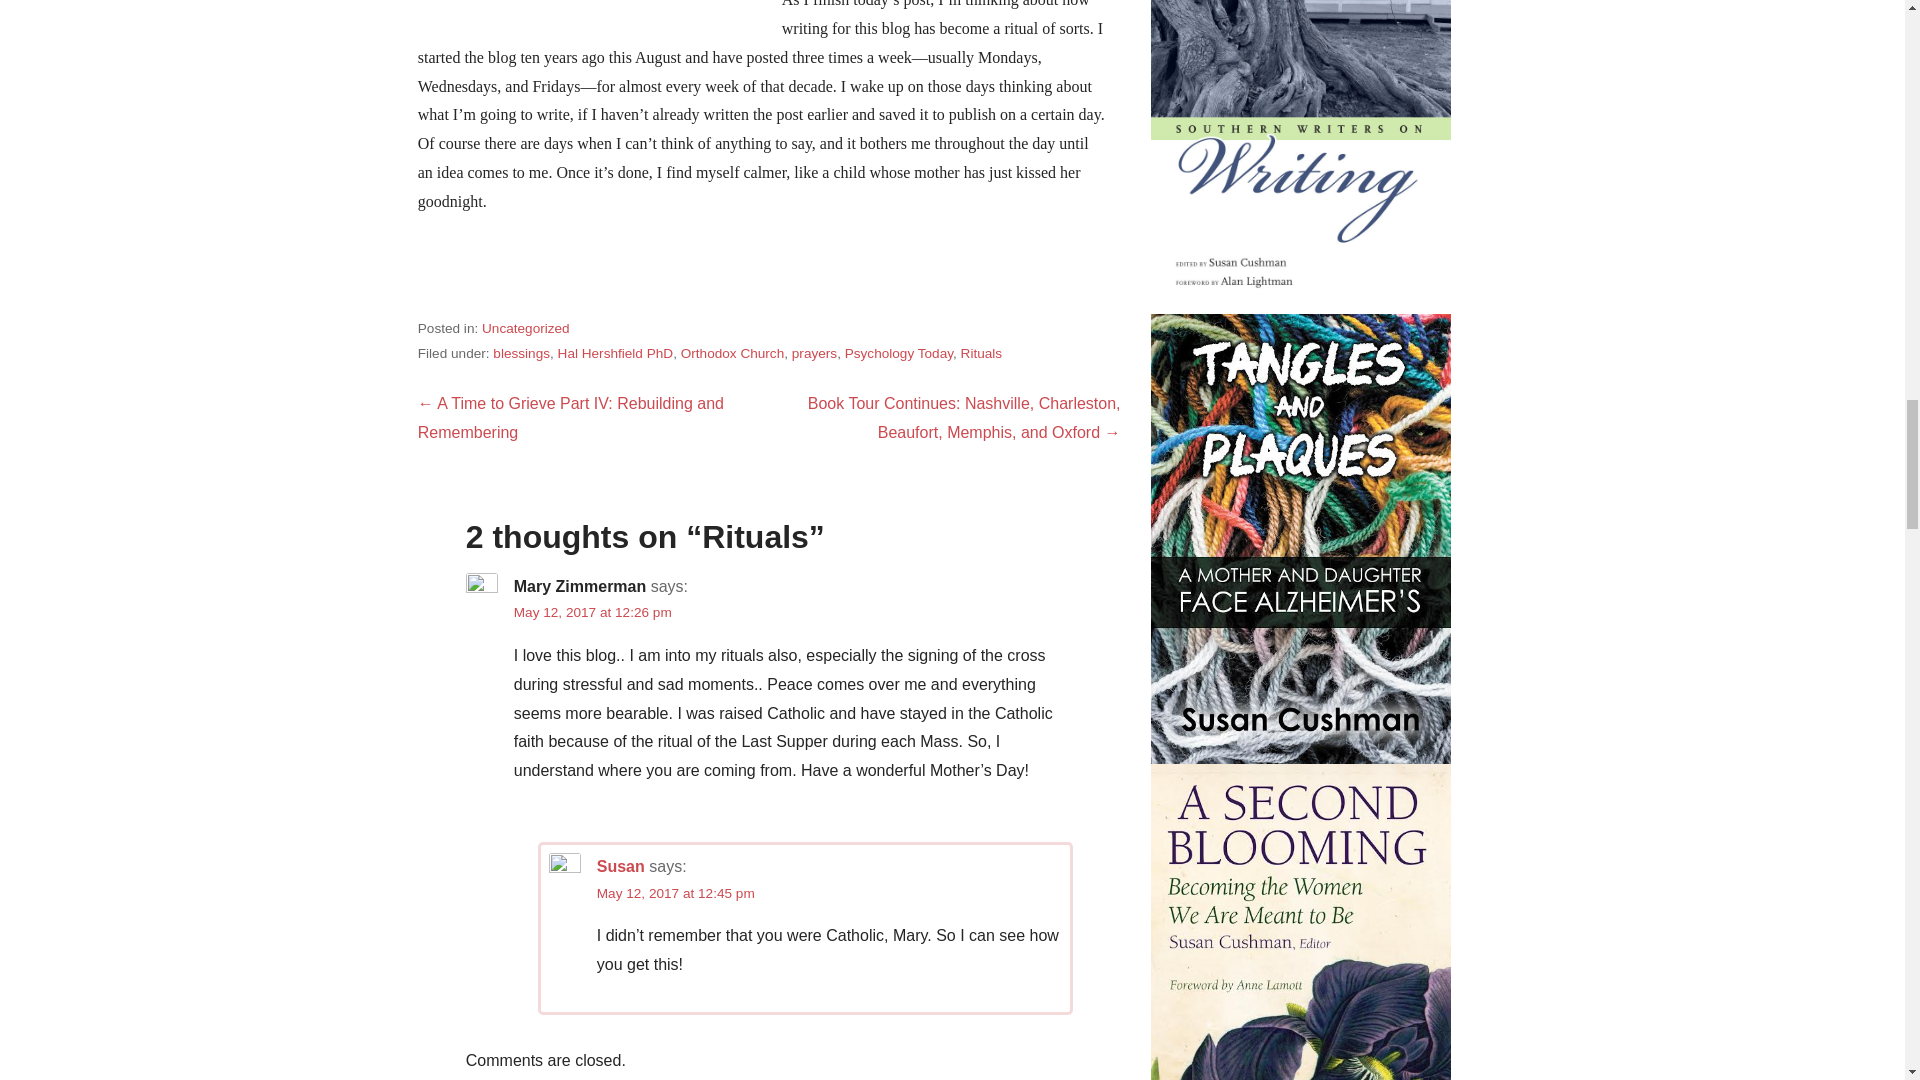 The image size is (1920, 1080). Describe the element at coordinates (526, 328) in the screenshot. I see `Uncategorized` at that location.